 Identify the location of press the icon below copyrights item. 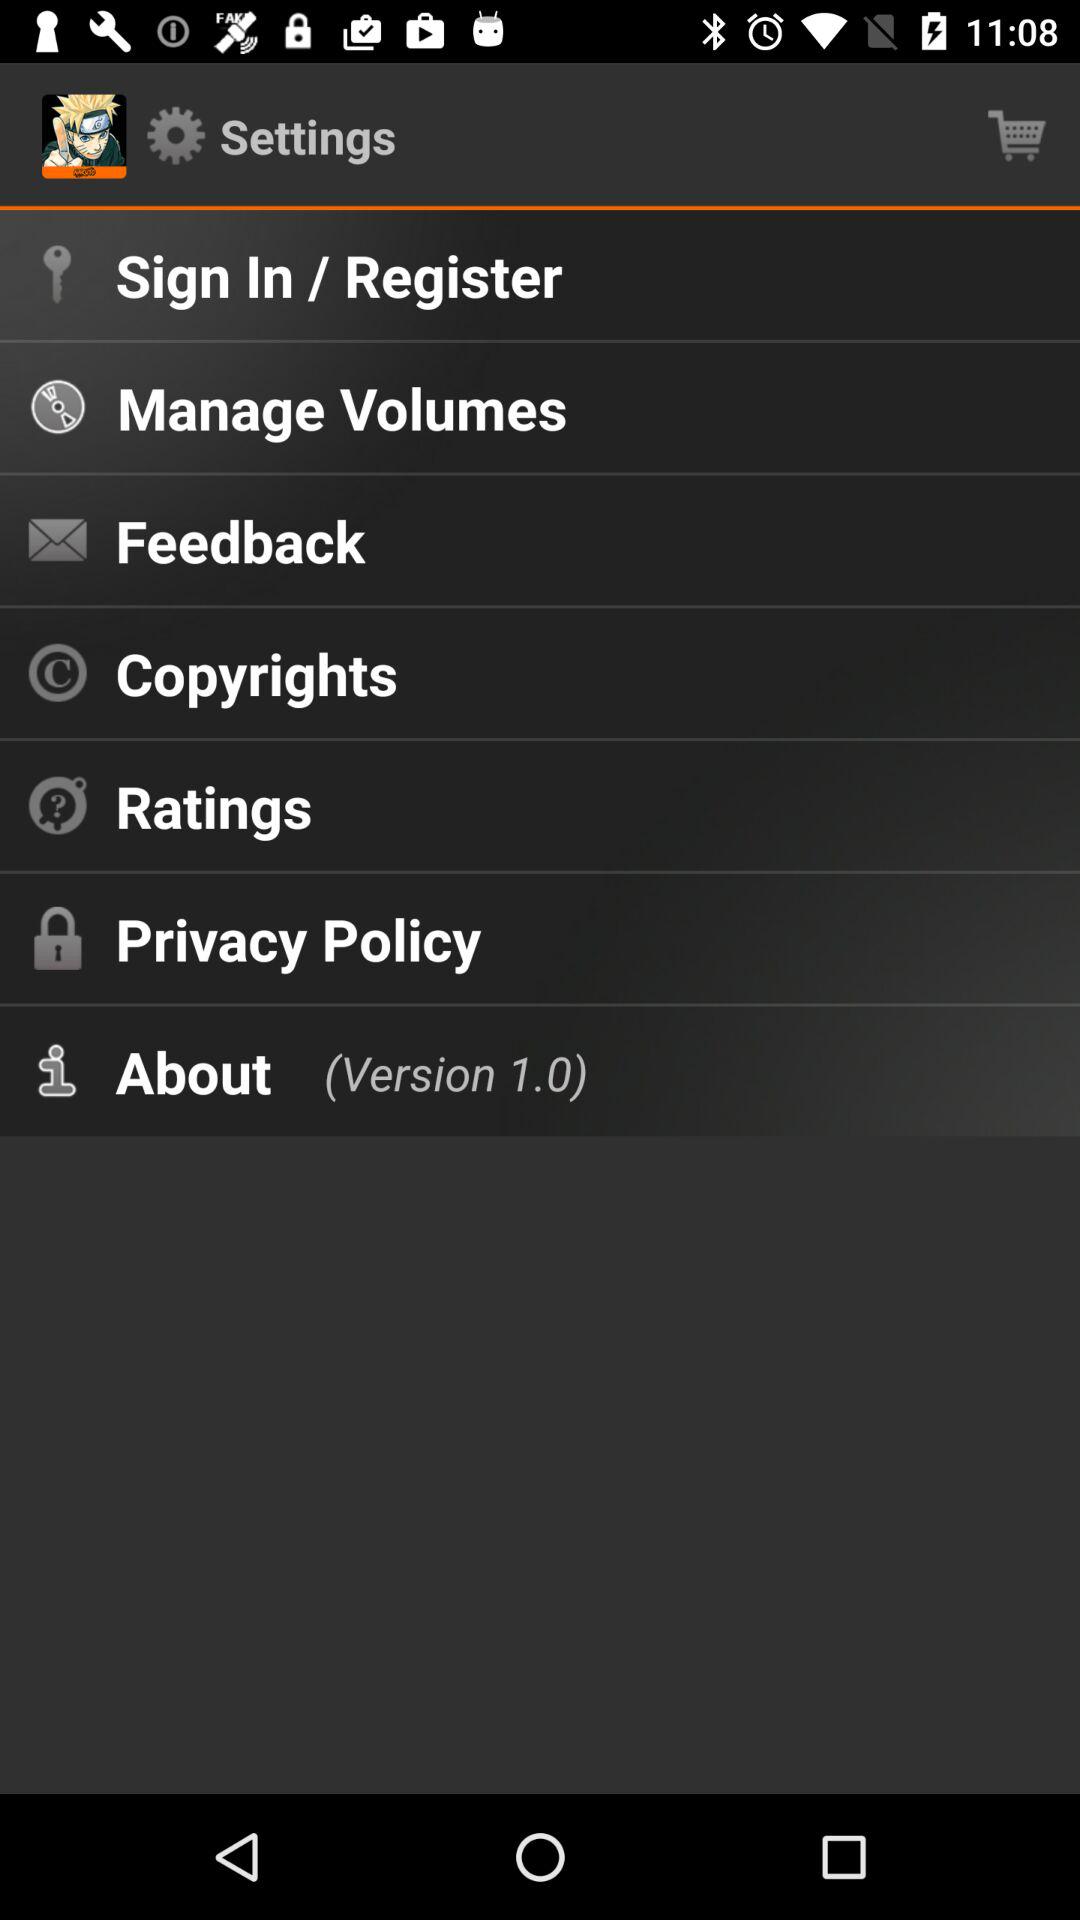
(214, 806).